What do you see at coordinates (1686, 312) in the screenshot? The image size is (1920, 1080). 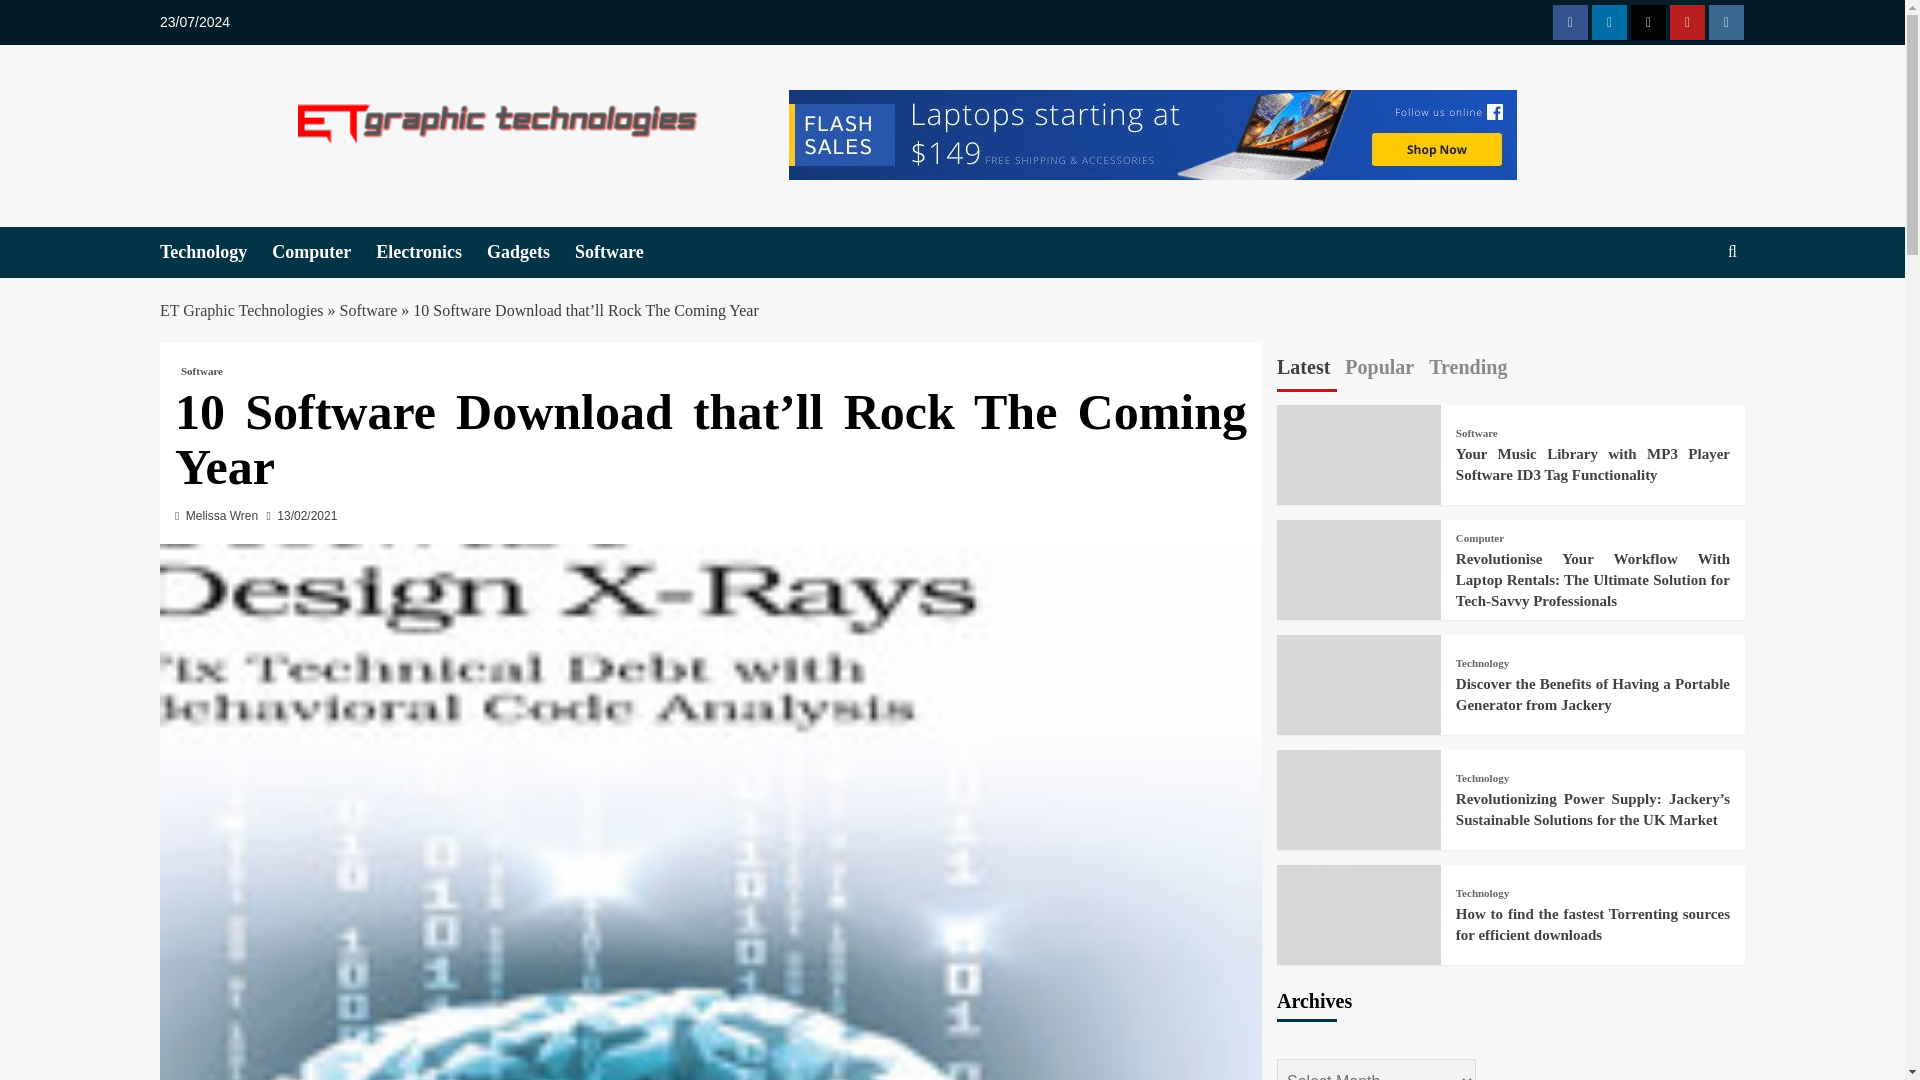 I see `Search` at bounding box center [1686, 312].